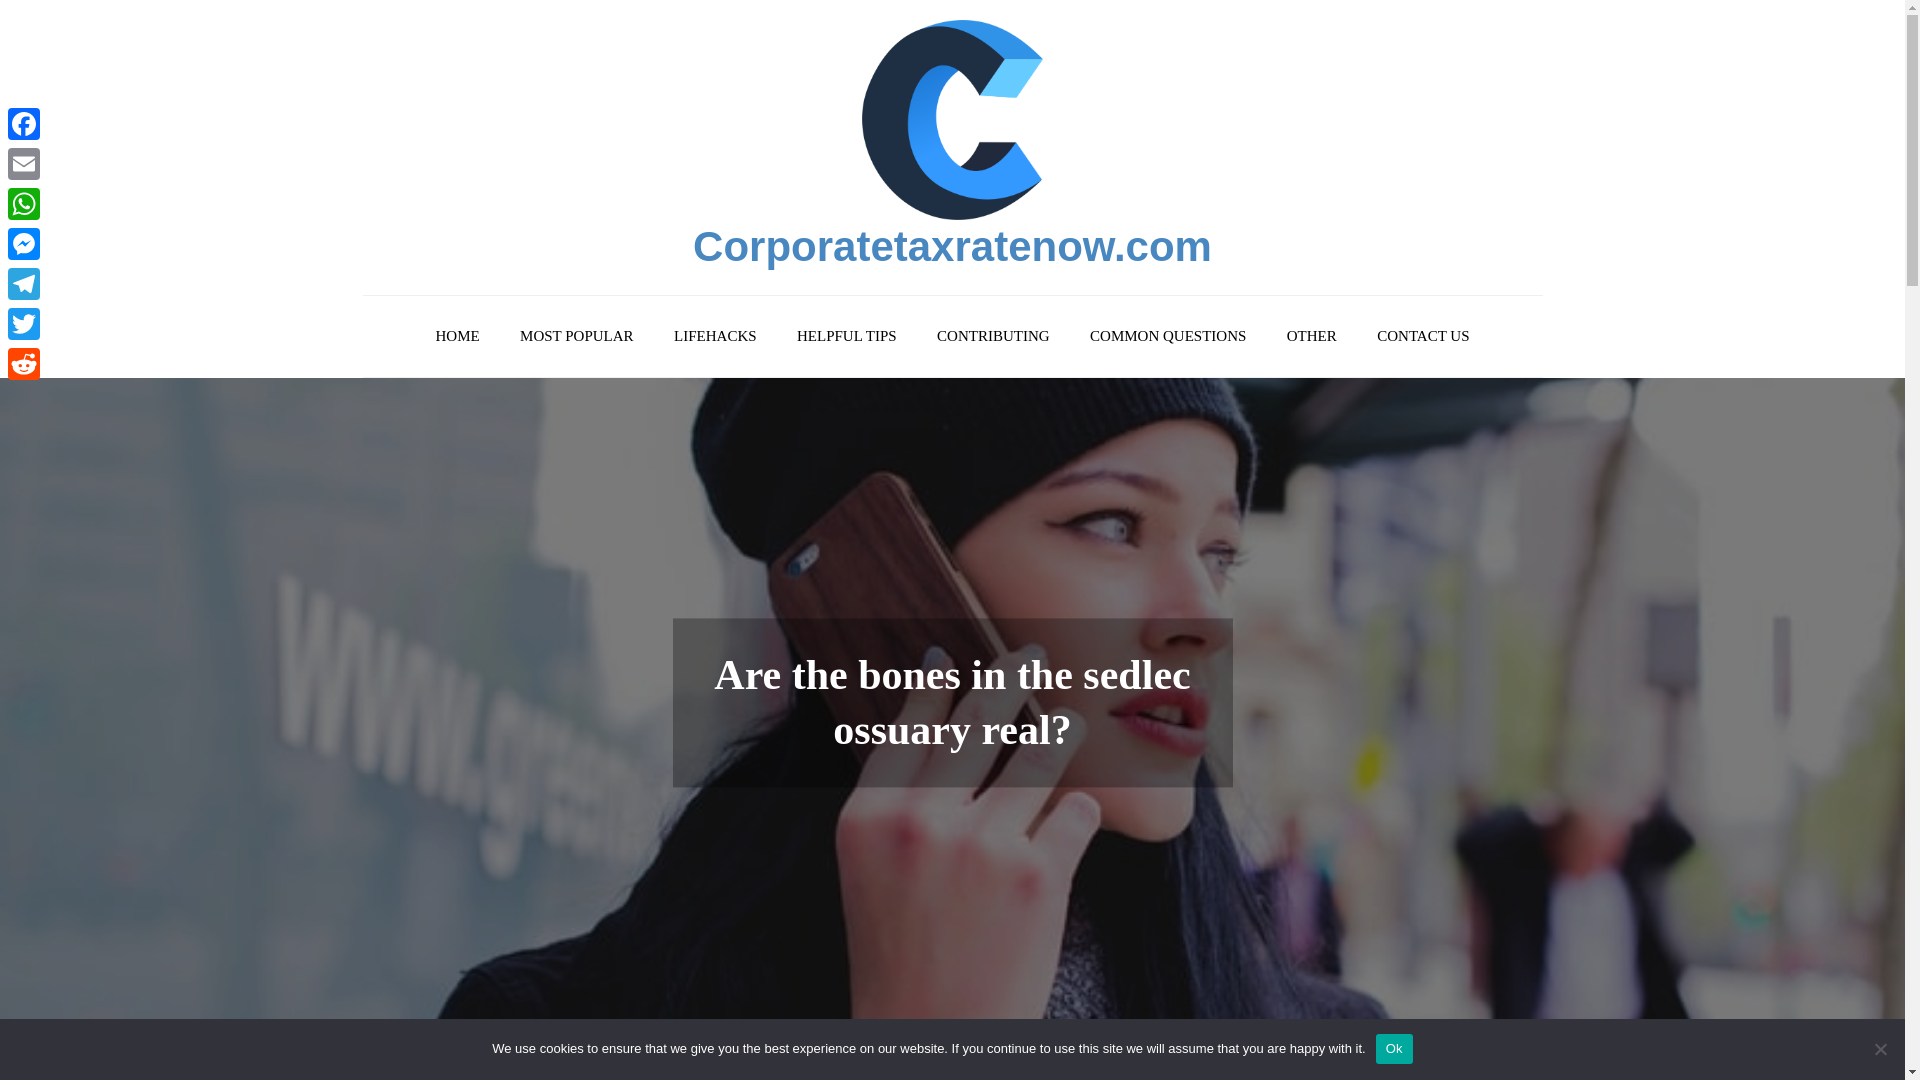  I want to click on Corporatetaxratenow.com, so click(952, 246).